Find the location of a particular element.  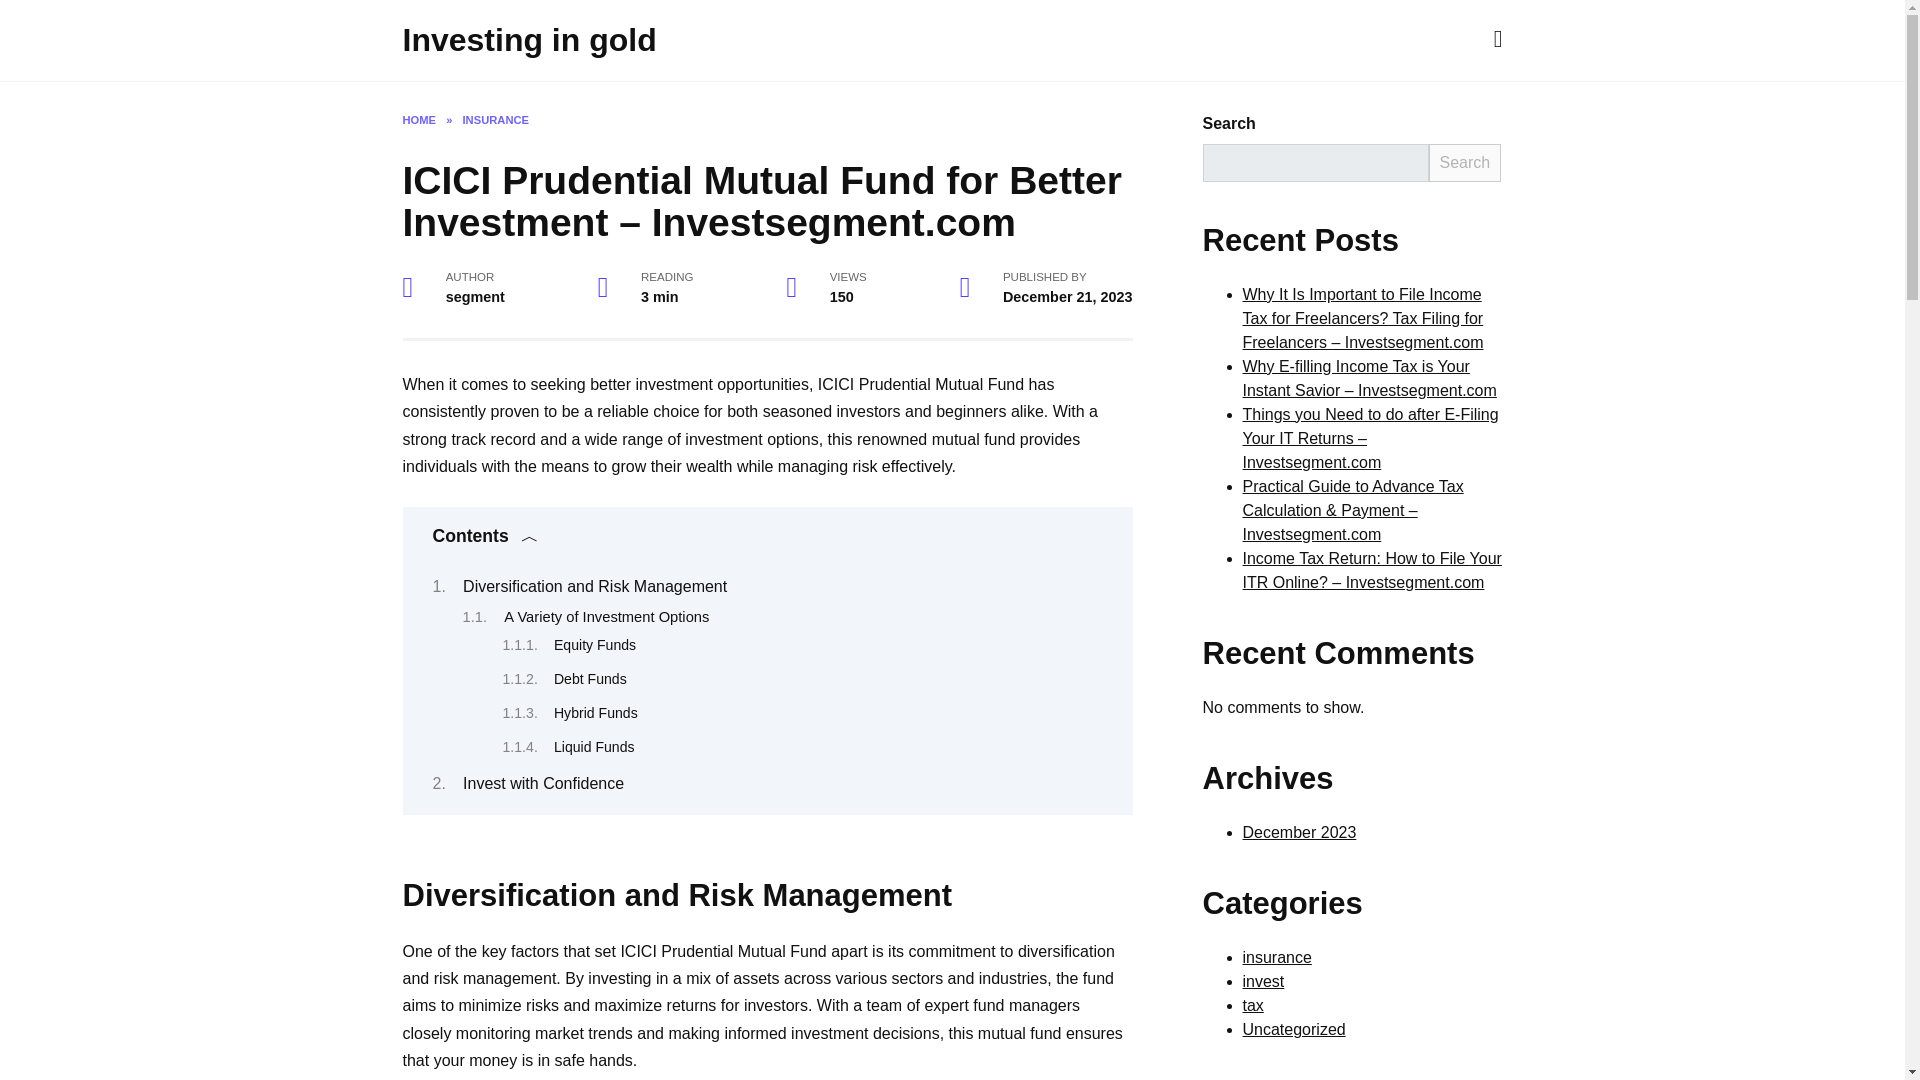

tax is located at coordinates (1252, 1005).